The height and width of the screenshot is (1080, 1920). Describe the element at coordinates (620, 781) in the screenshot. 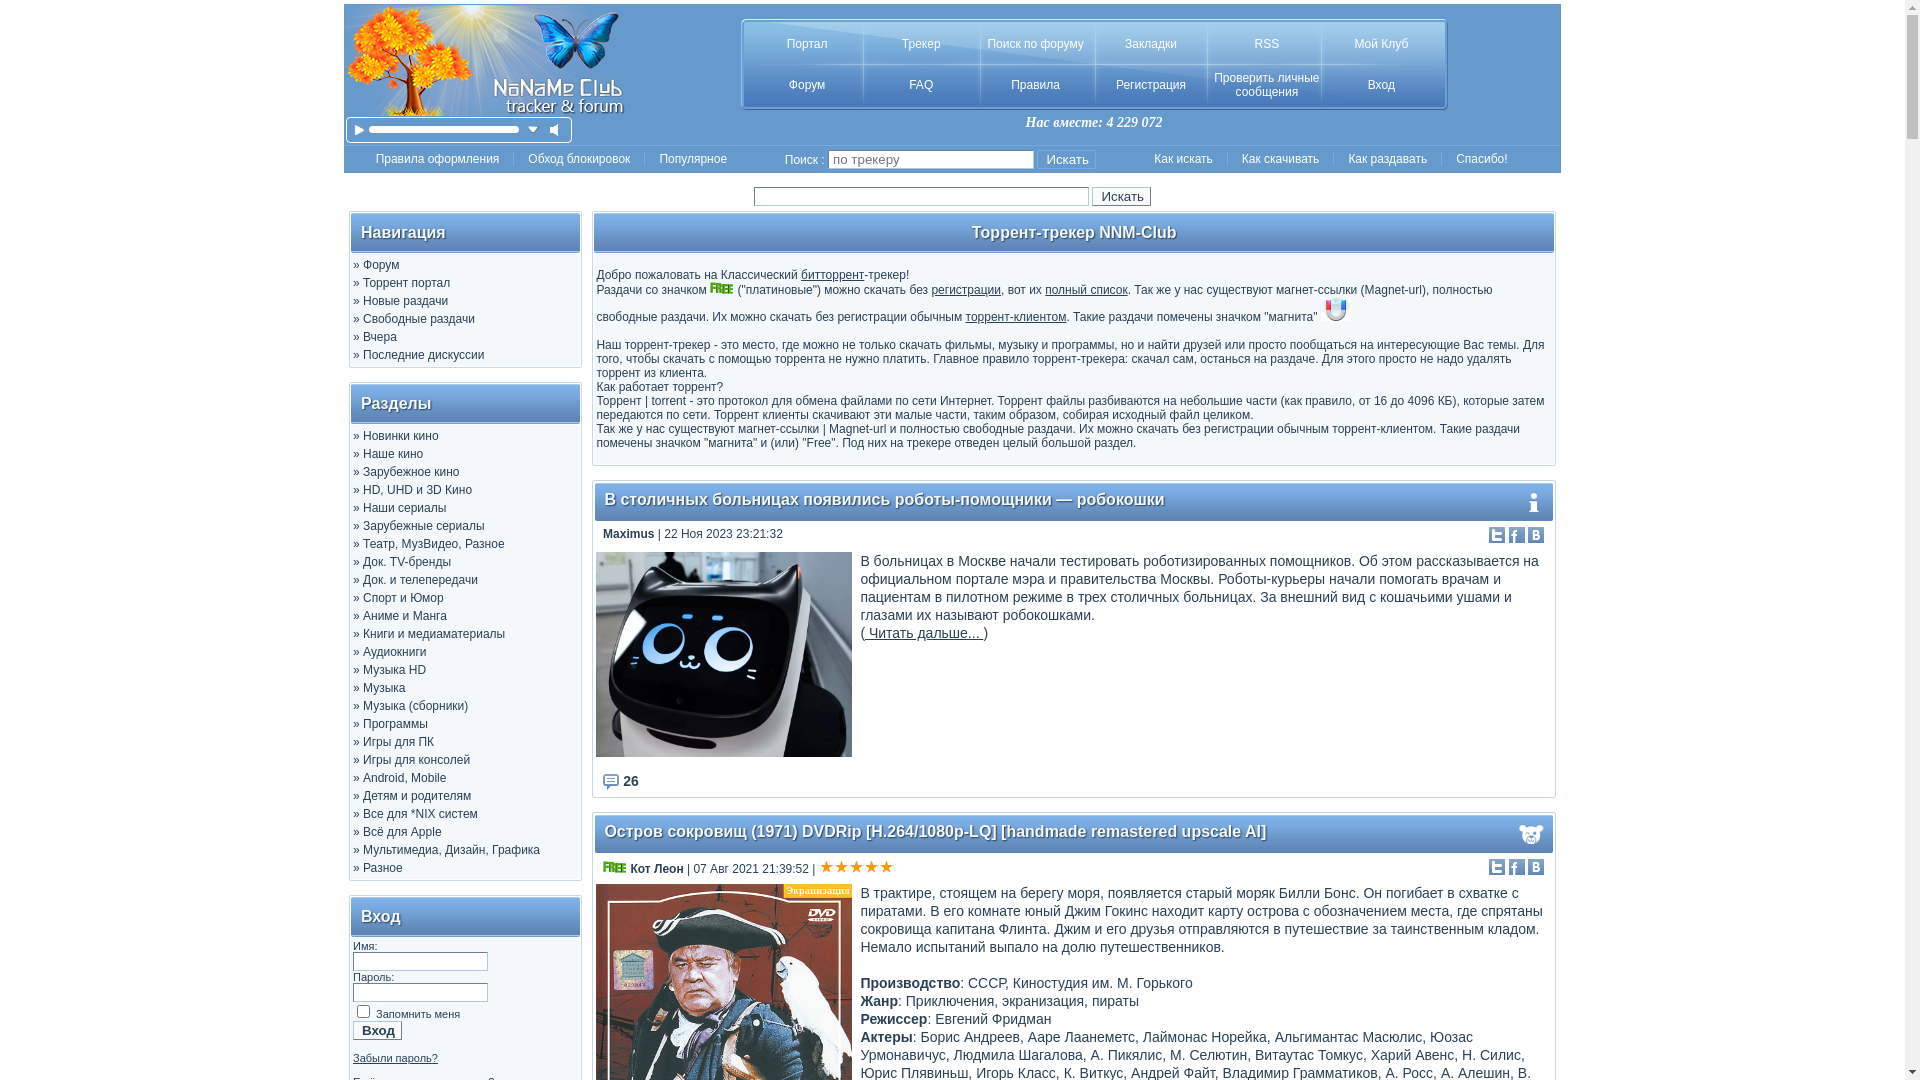

I see `26` at that location.